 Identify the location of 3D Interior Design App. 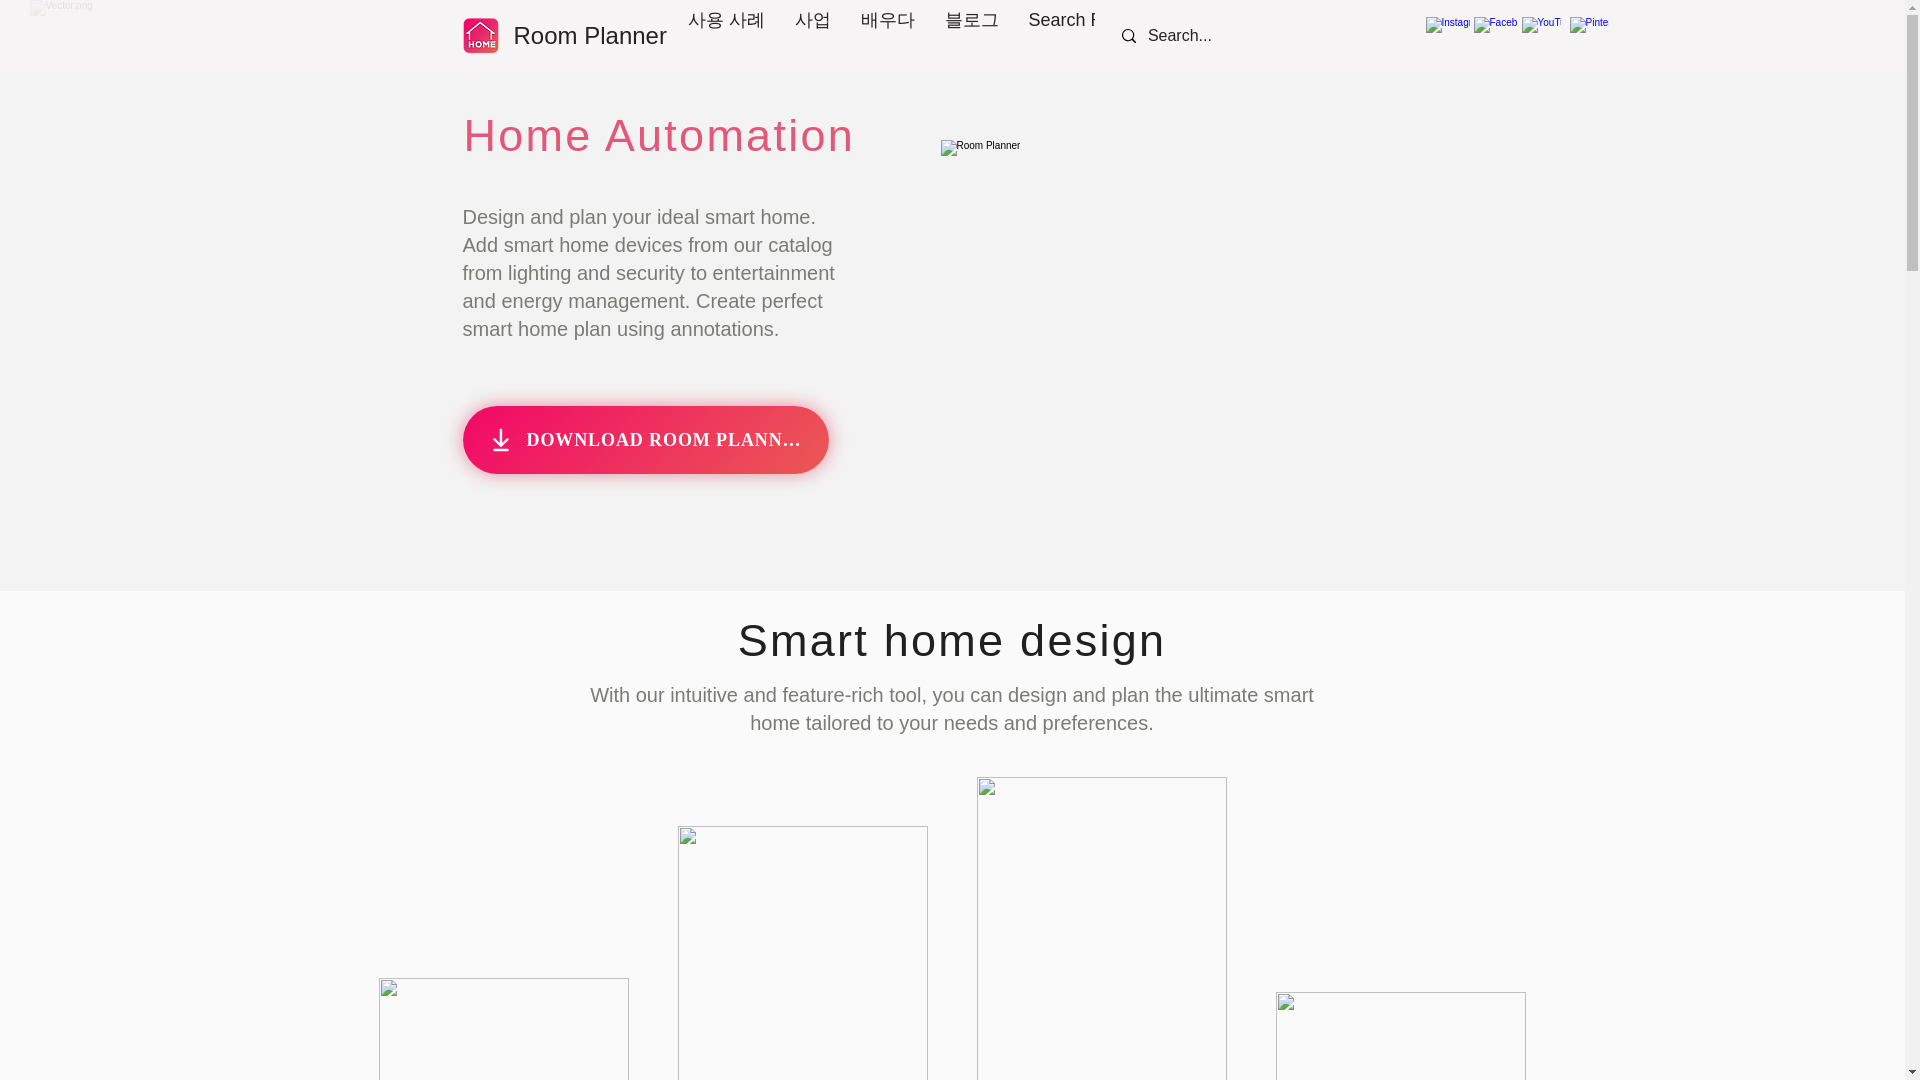
(1220, 330).